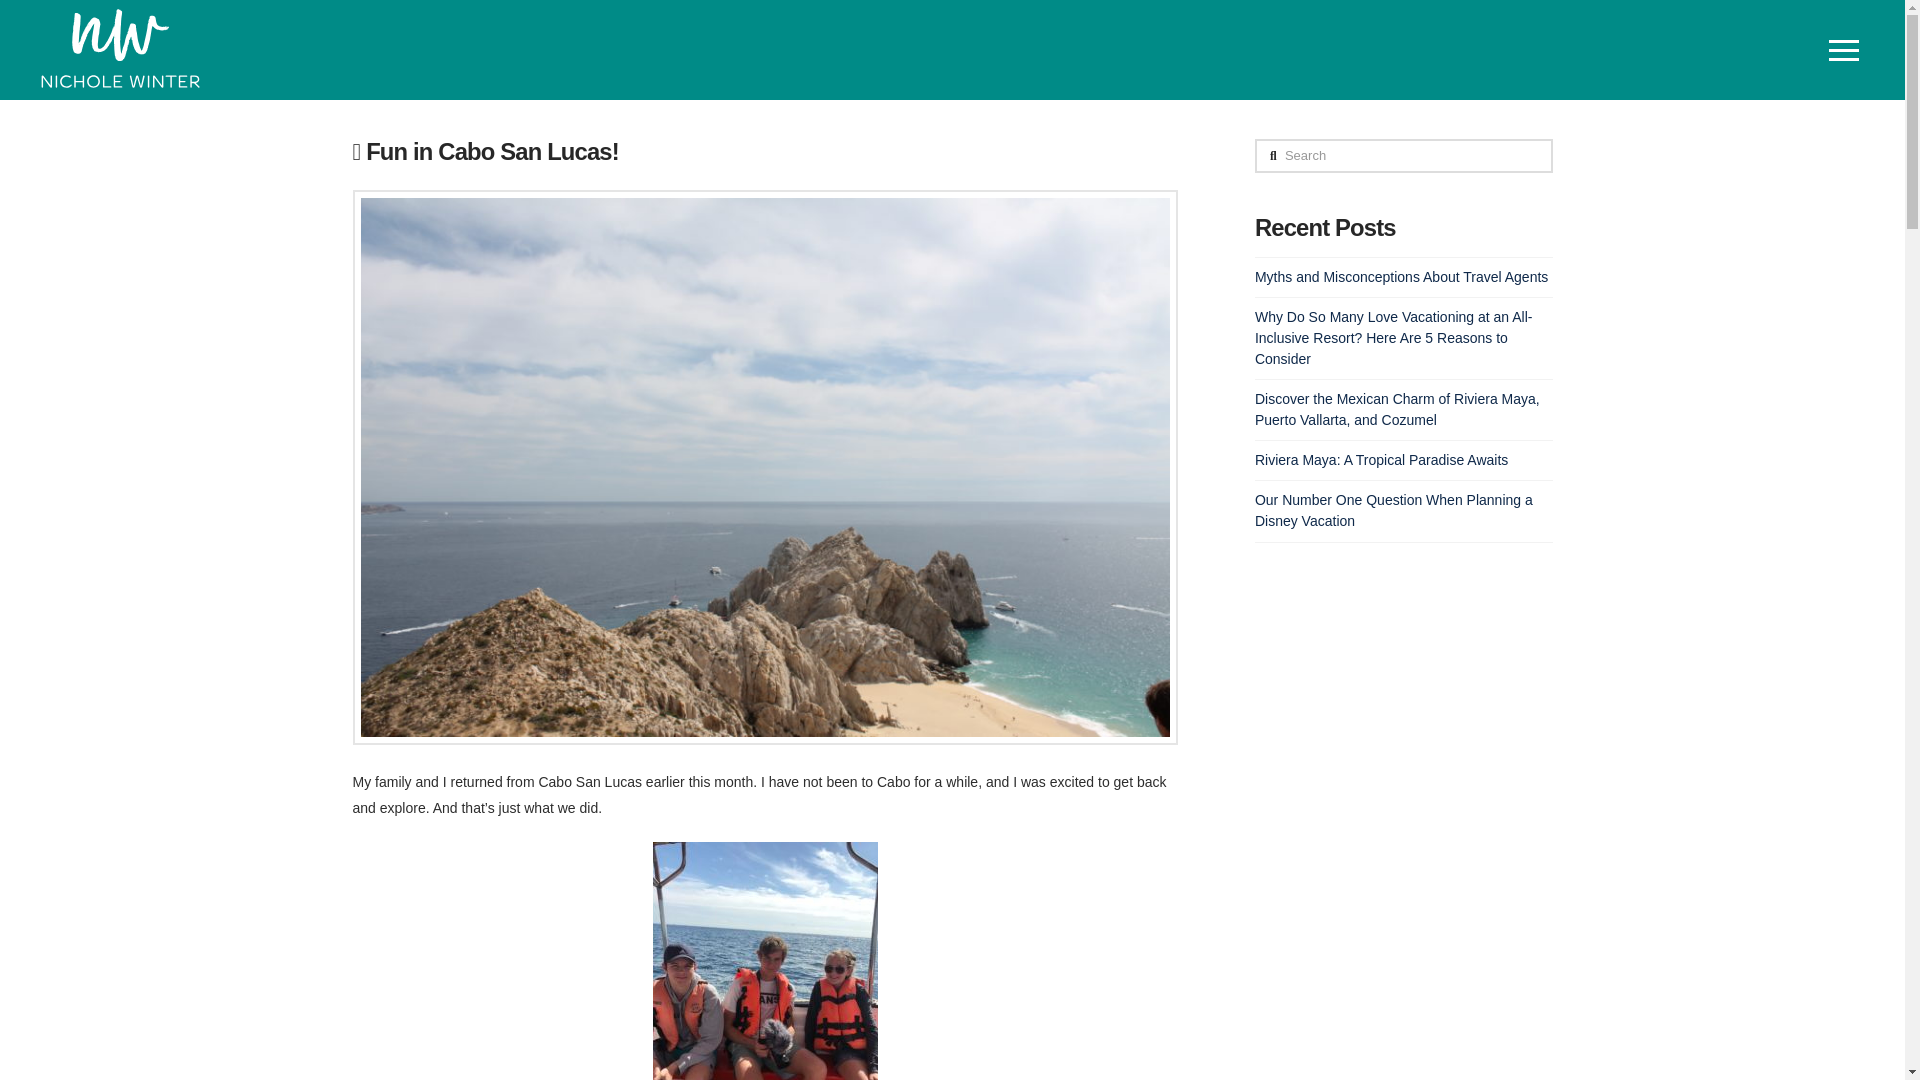 Image resolution: width=1920 pixels, height=1080 pixels. I want to click on Riviera Maya: A Tropical Paradise Awaits, so click(1381, 460).